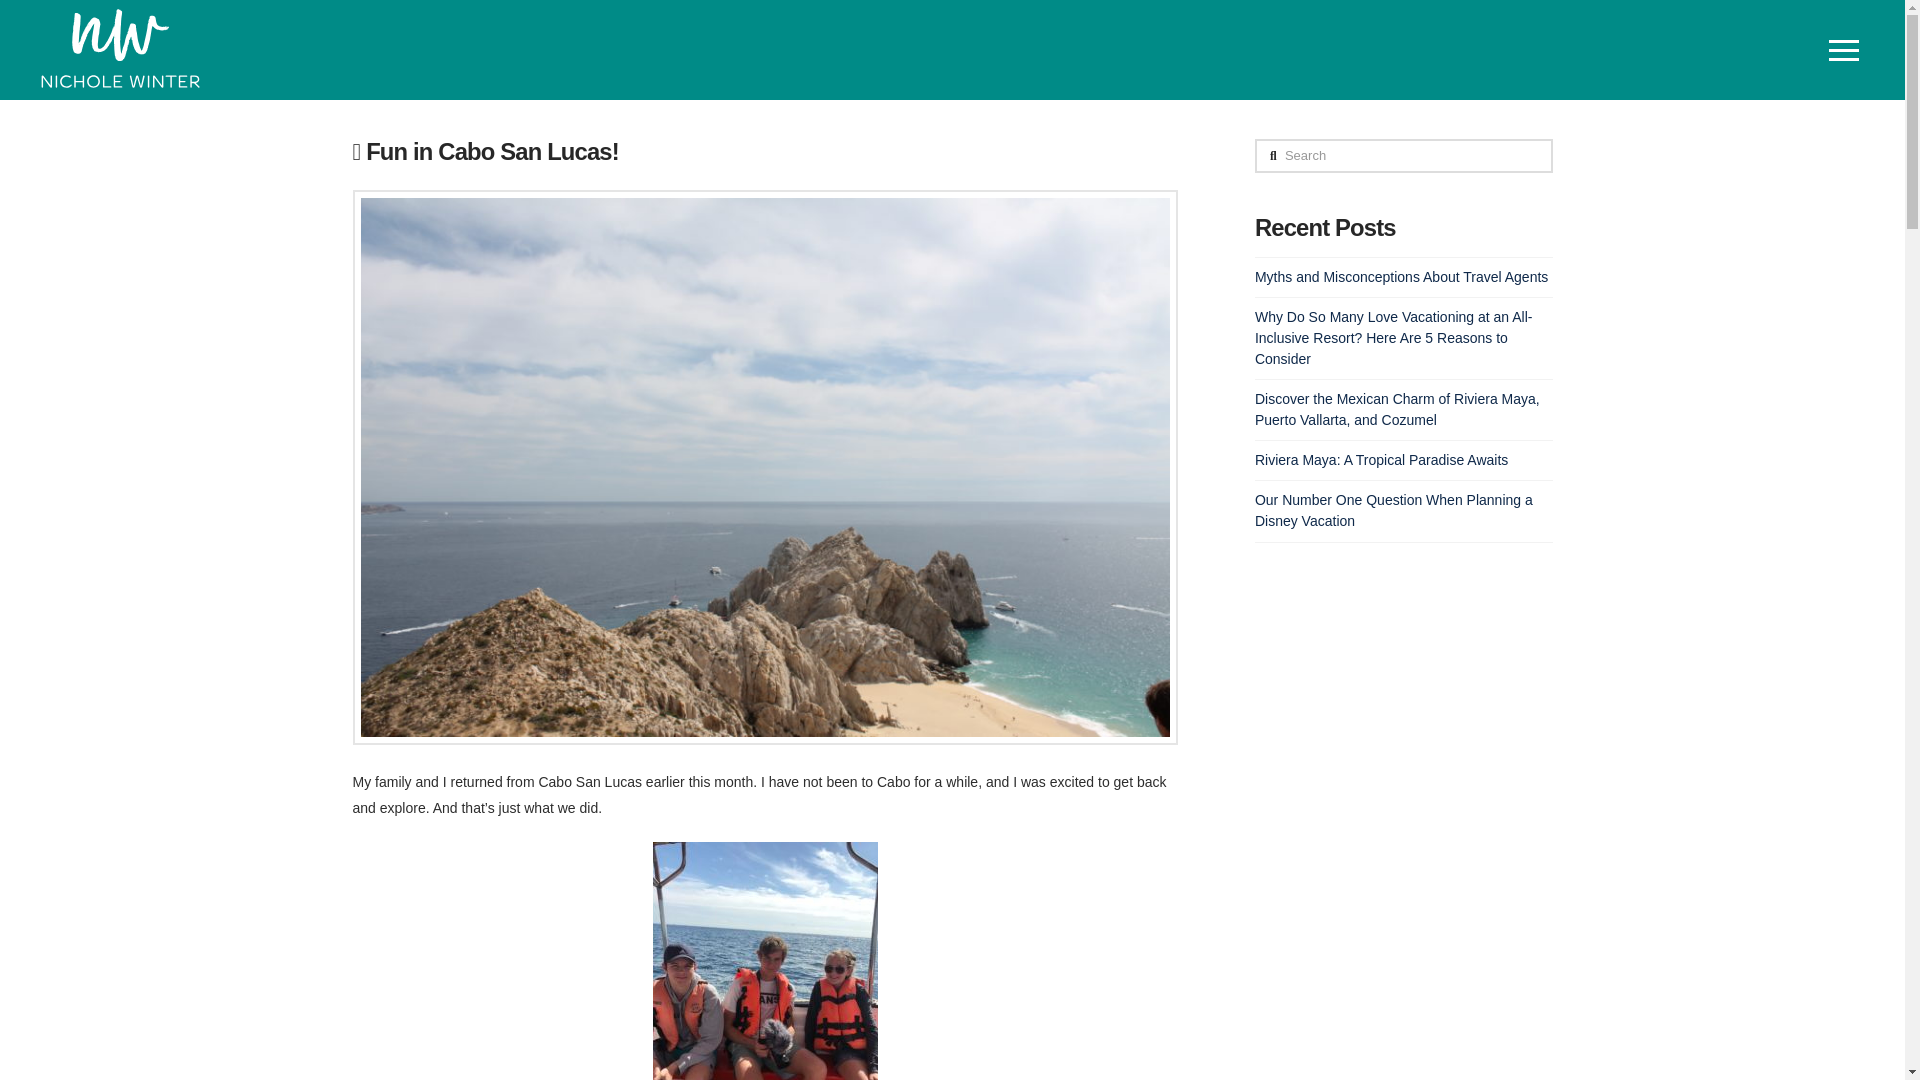 Image resolution: width=1920 pixels, height=1080 pixels. I want to click on Riviera Maya: A Tropical Paradise Awaits, so click(1381, 460).